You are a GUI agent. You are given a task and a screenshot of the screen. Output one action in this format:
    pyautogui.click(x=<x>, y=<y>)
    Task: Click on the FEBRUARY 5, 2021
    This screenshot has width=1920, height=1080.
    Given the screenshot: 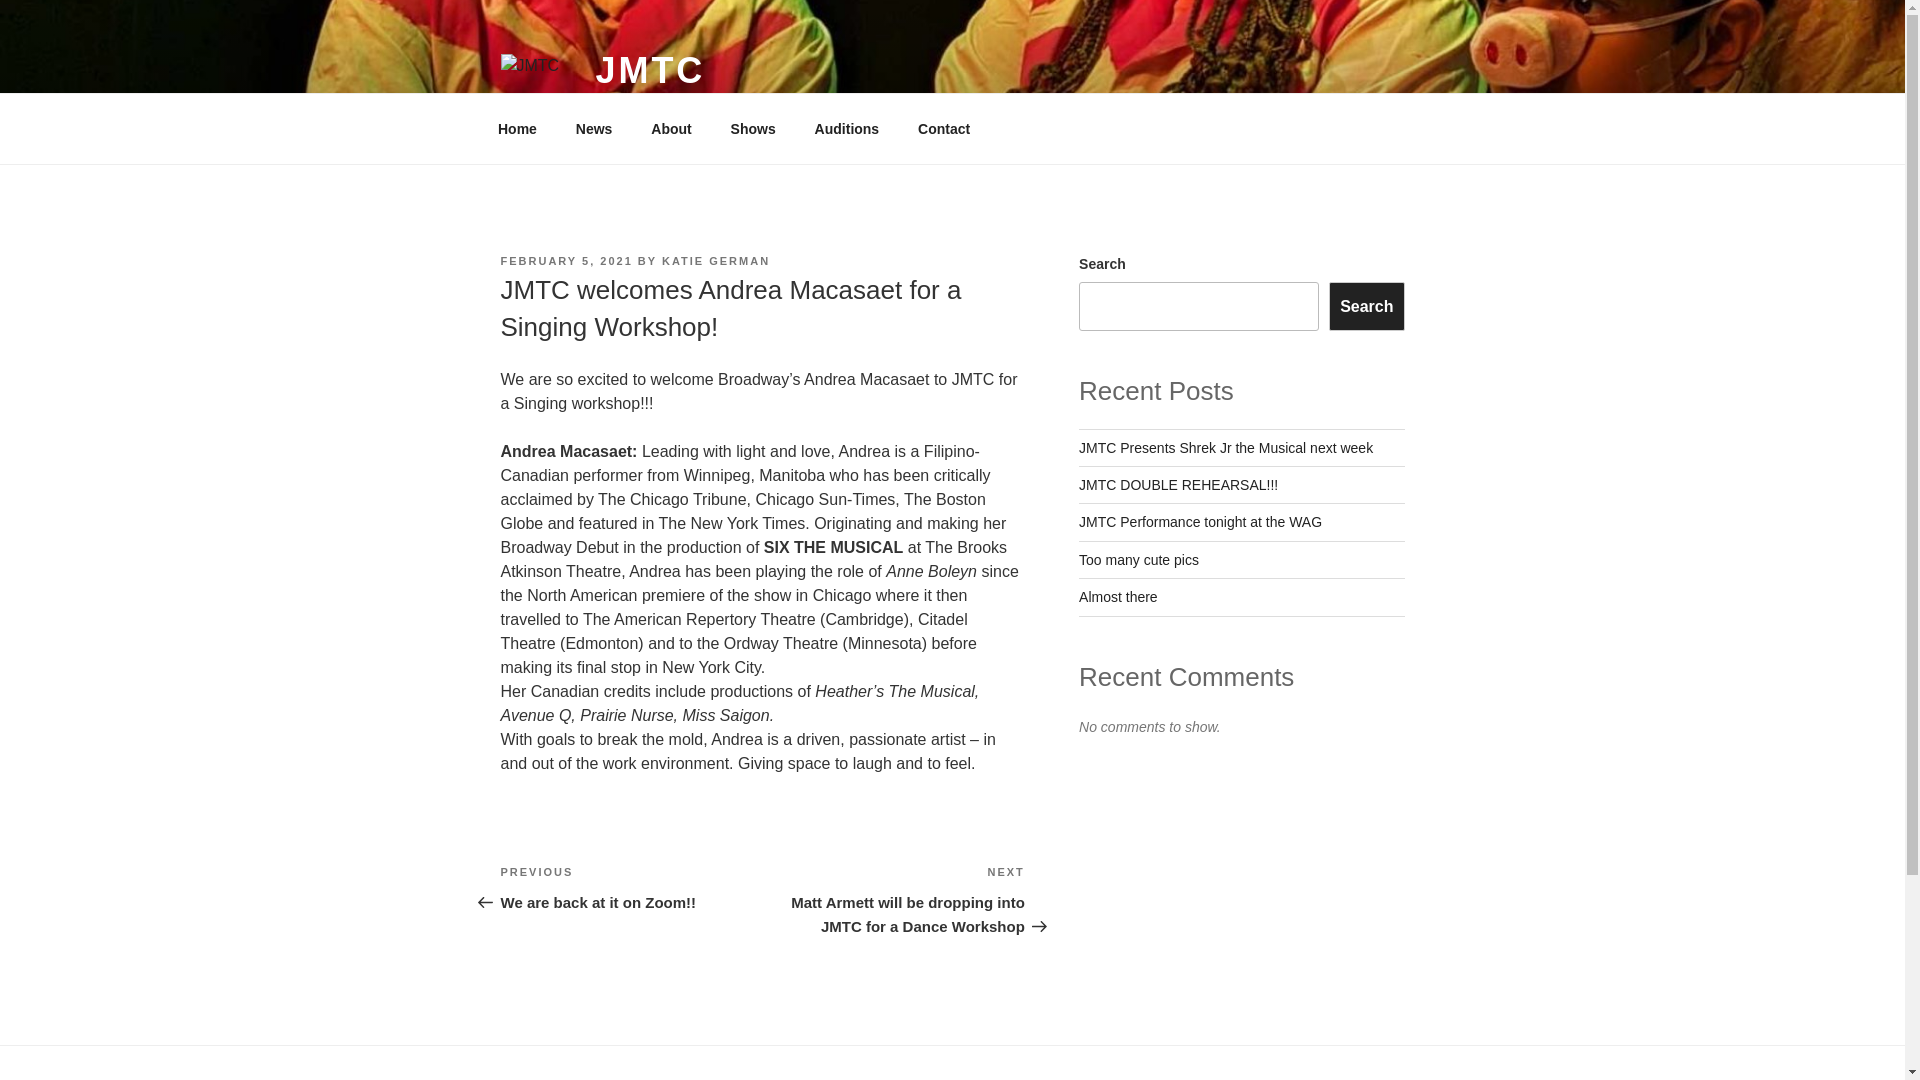 What is the action you would take?
    pyautogui.click(x=565, y=260)
    